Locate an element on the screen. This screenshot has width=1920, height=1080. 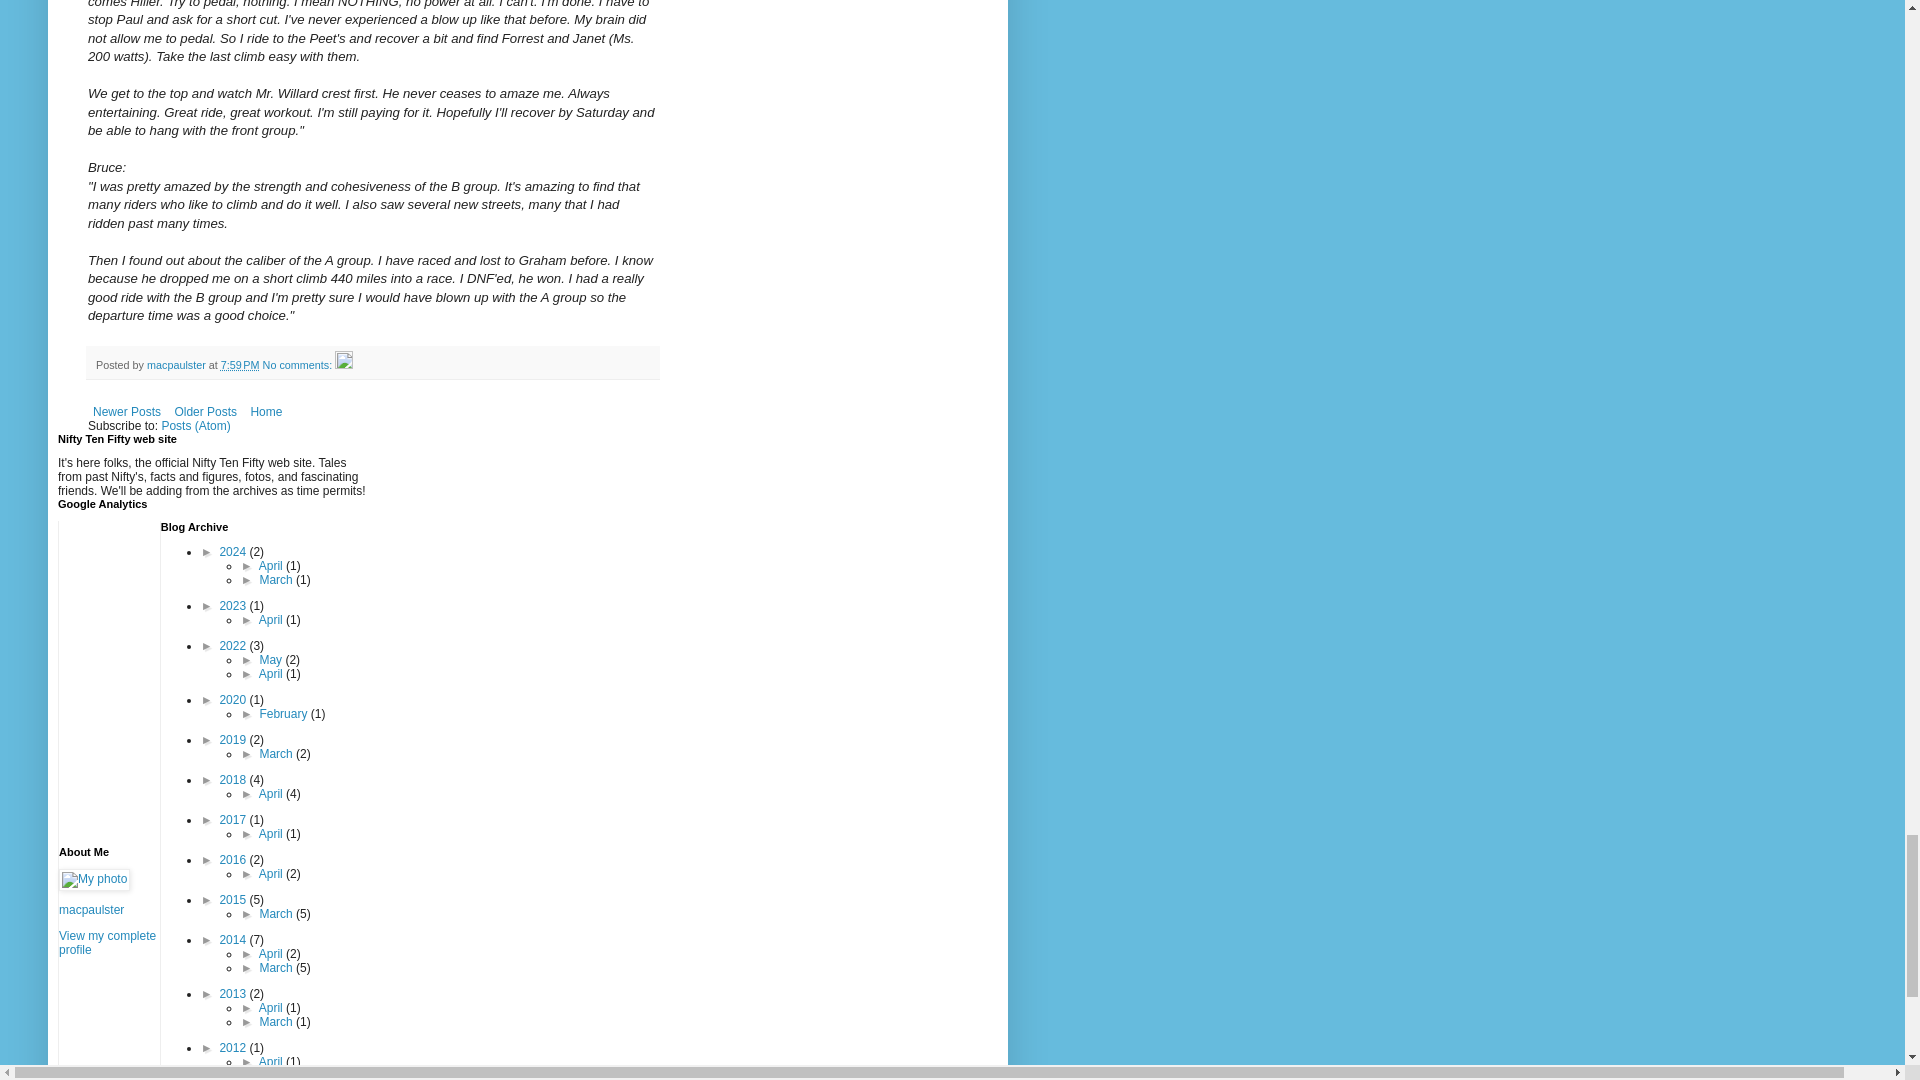
macpaulster is located at coordinates (178, 364).